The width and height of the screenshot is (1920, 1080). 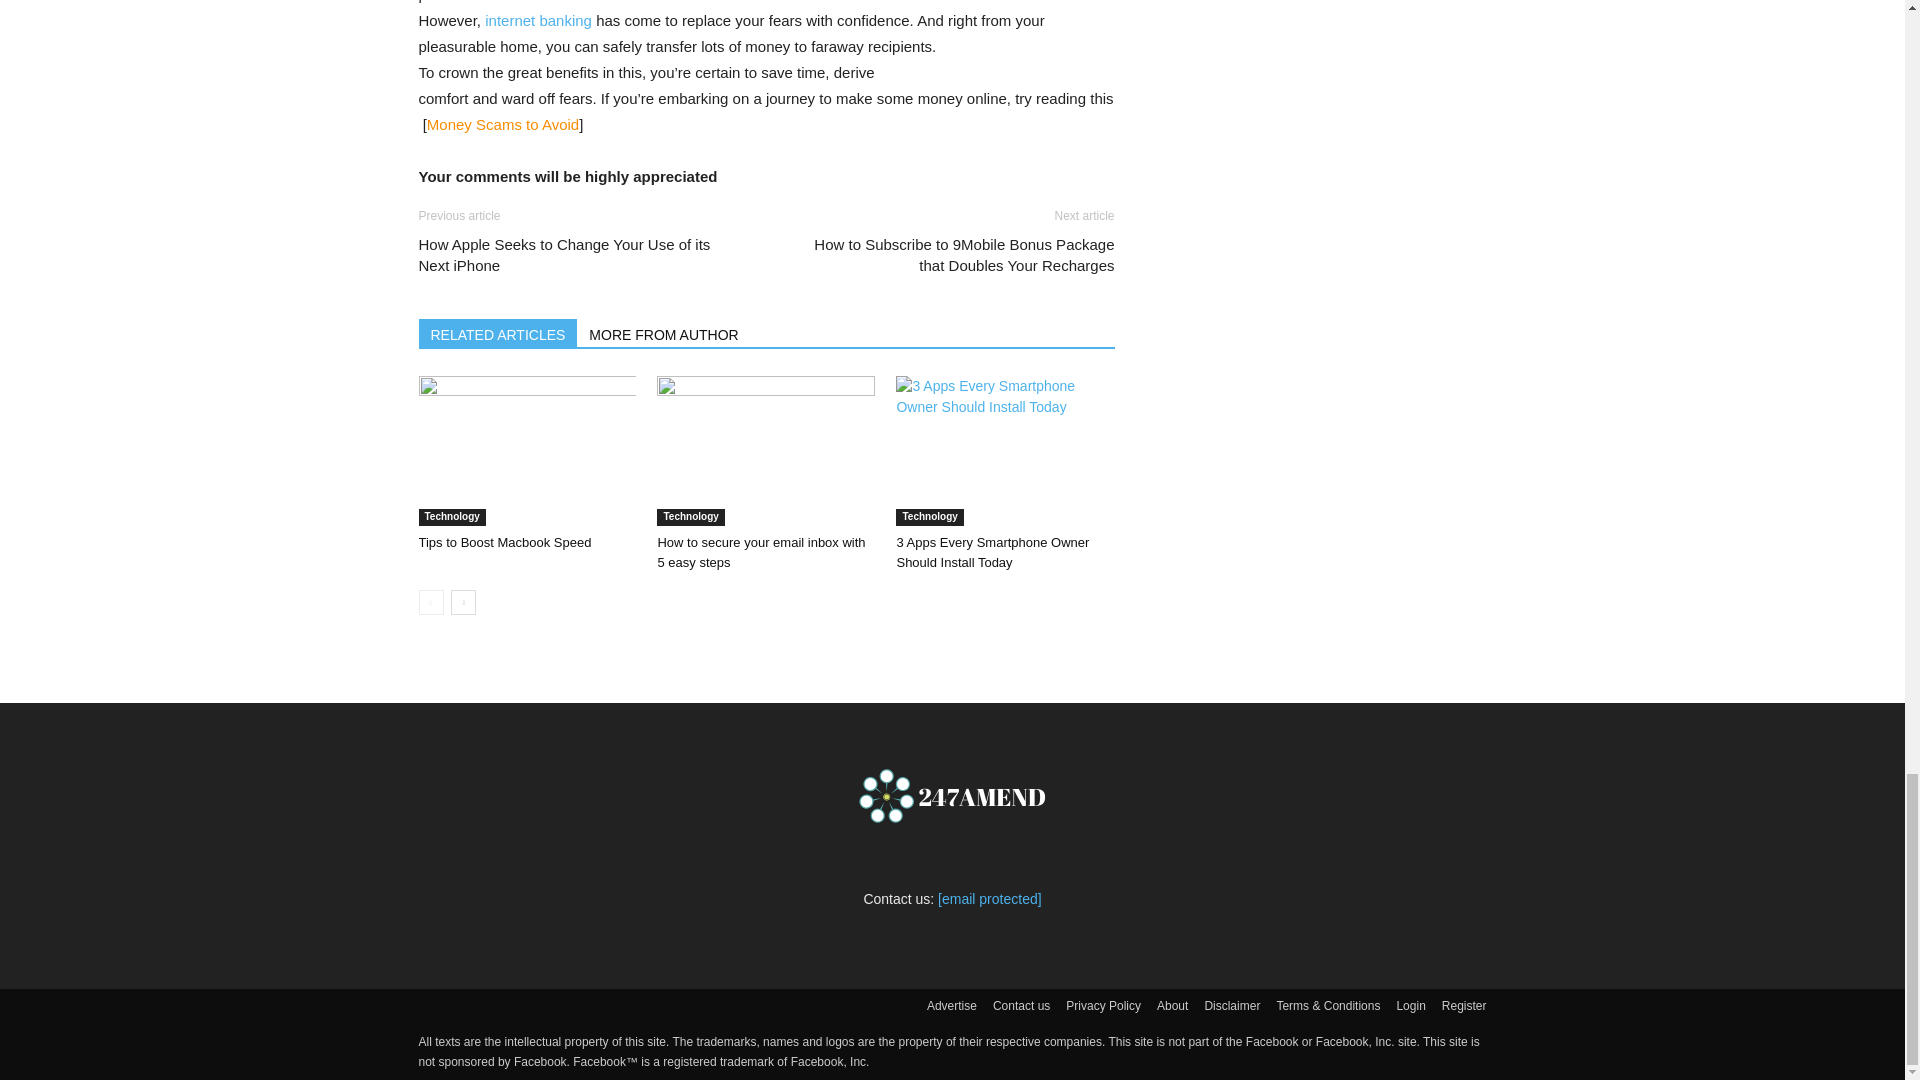 What do you see at coordinates (502, 124) in the screenshot?
I see `Money Scams to Avoid` at bounding box center [502, 124].